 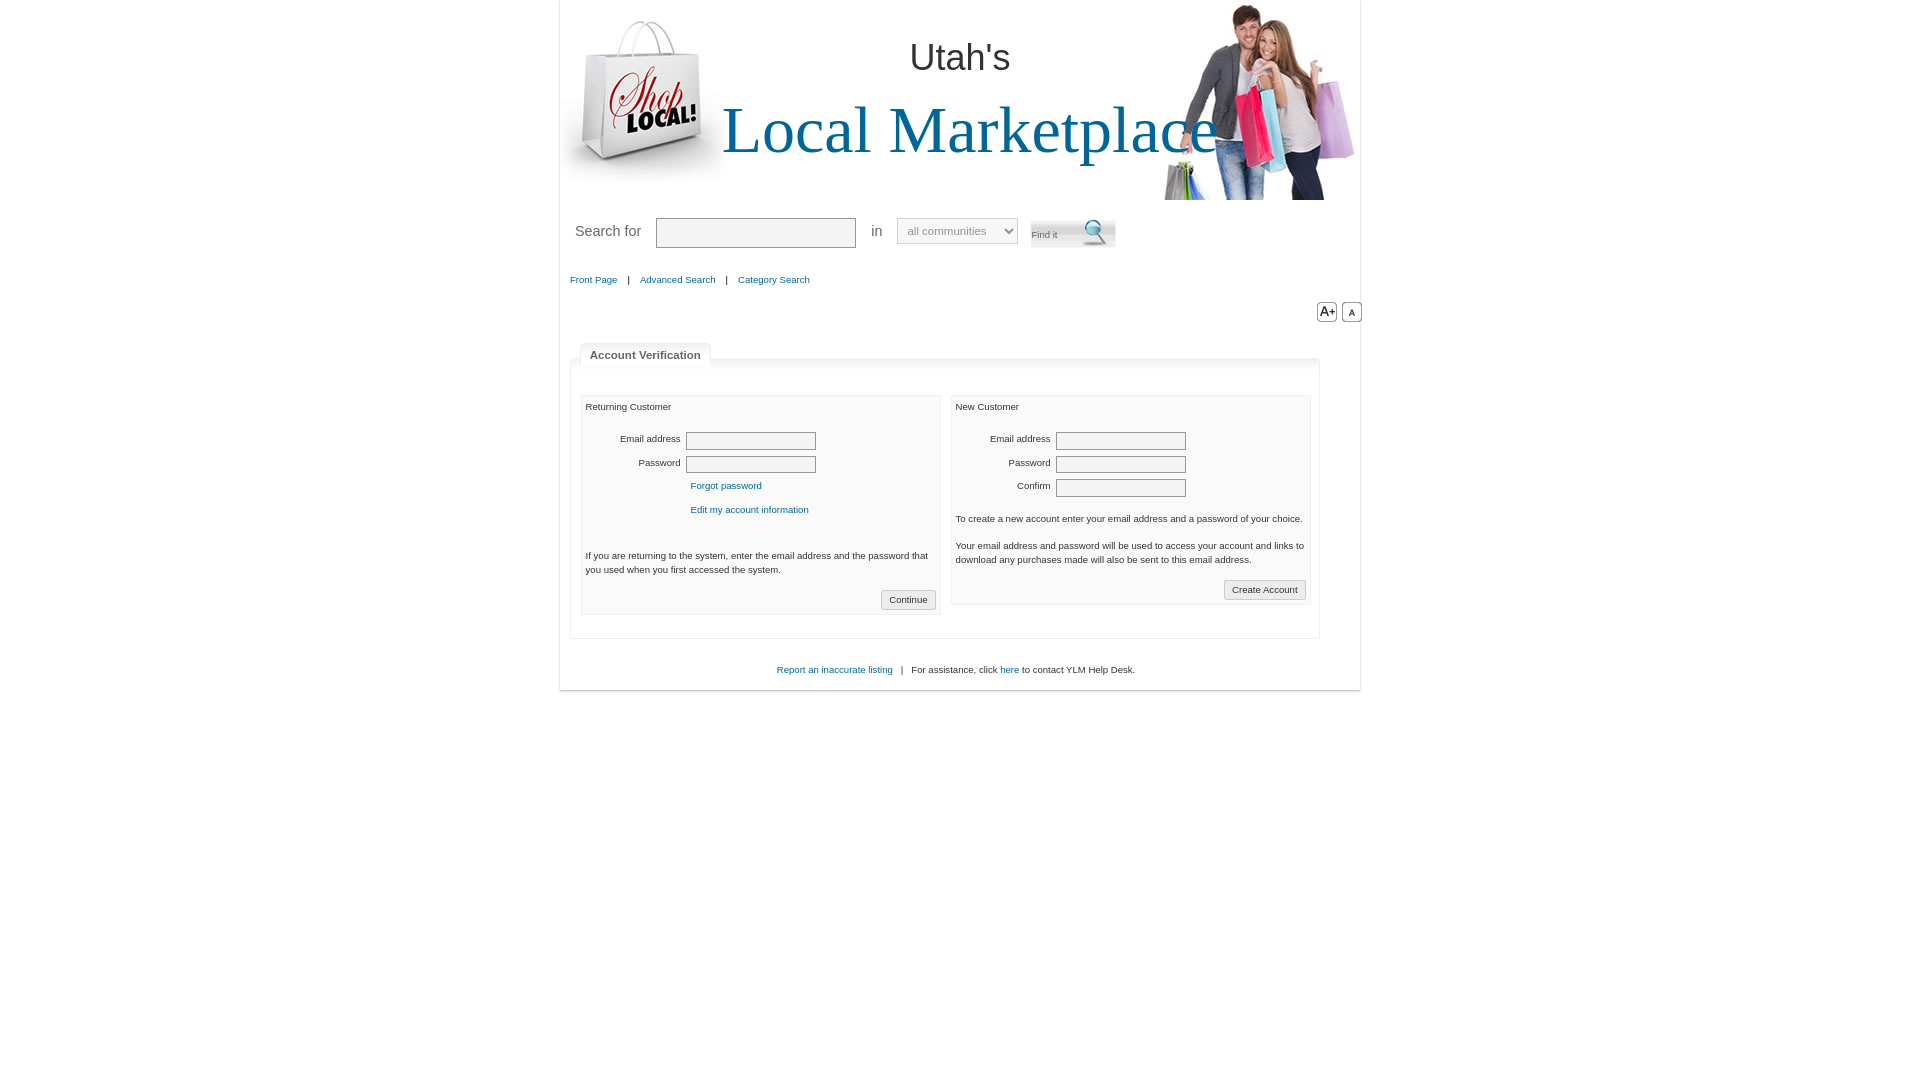 I want to click on Category Search, so click(x=772, y=280).